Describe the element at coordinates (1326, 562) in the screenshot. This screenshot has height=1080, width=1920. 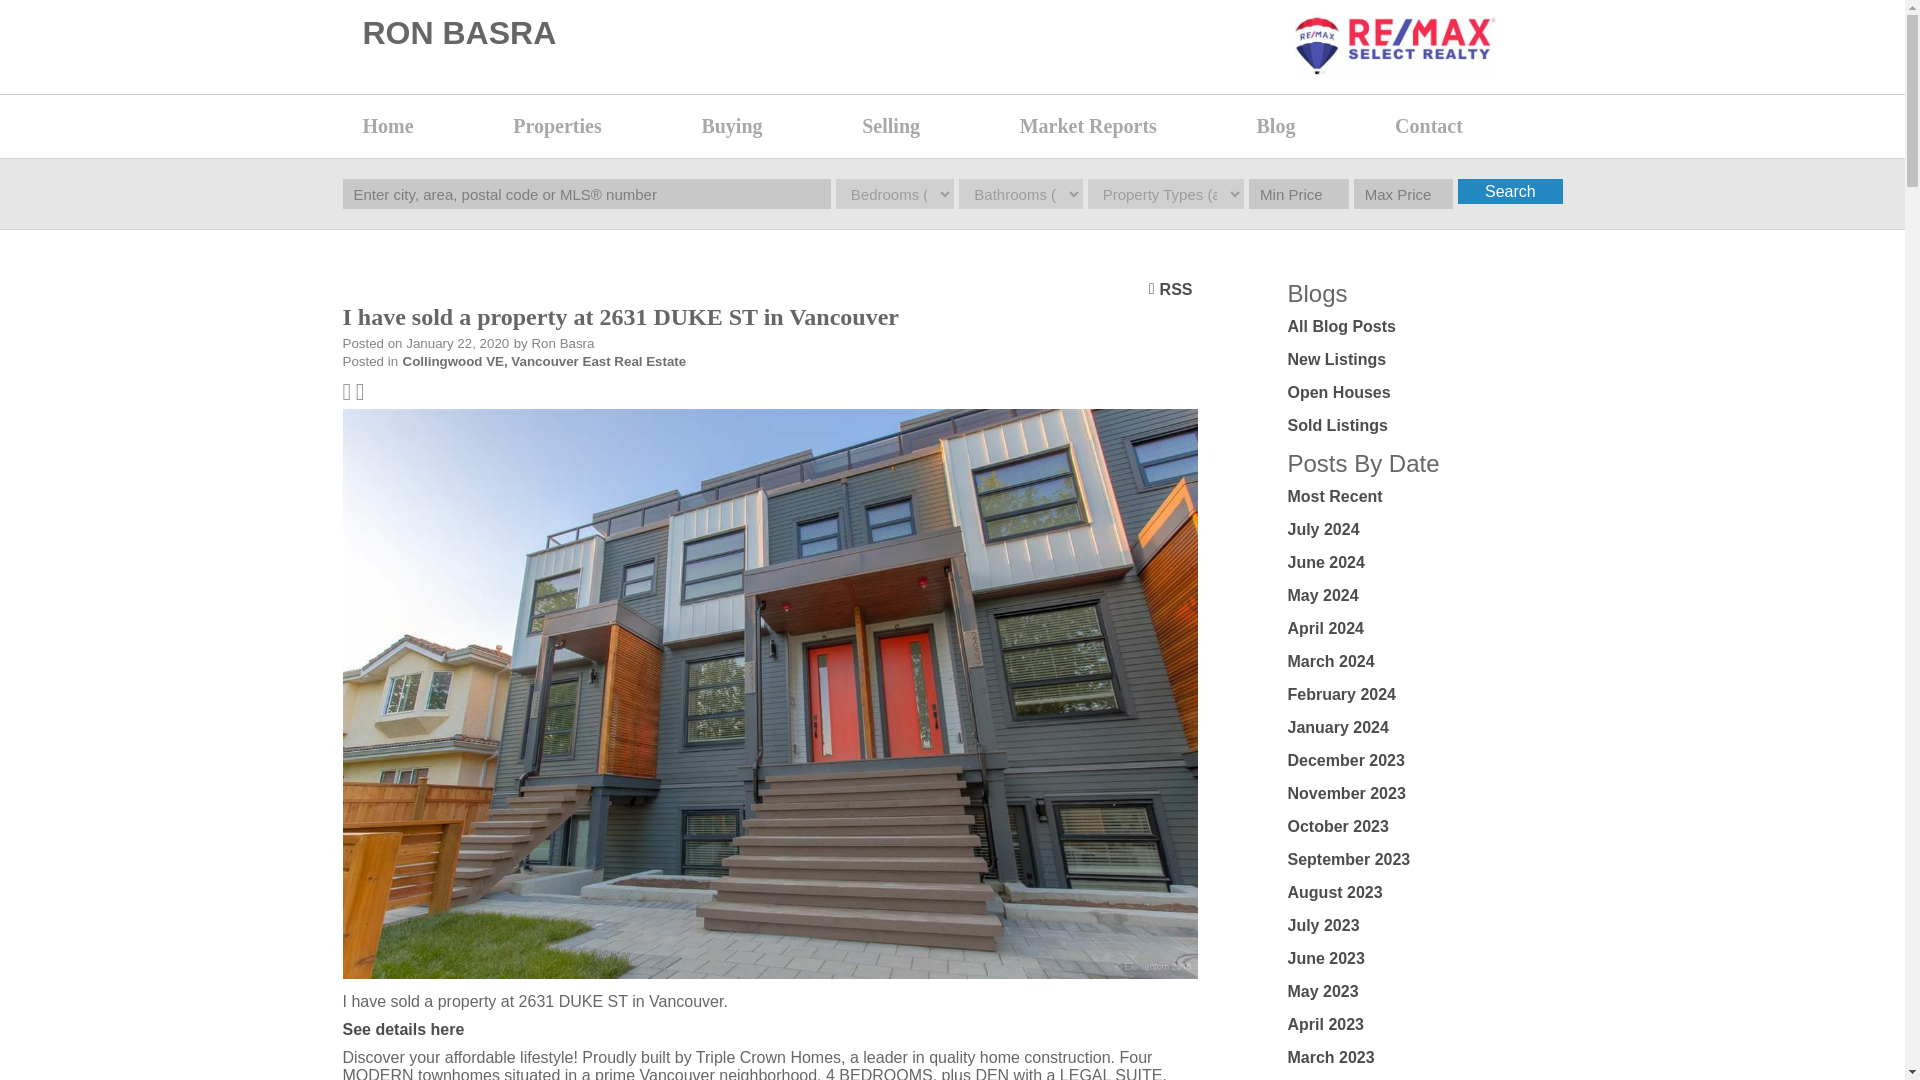
I see `June 2024` at that location.